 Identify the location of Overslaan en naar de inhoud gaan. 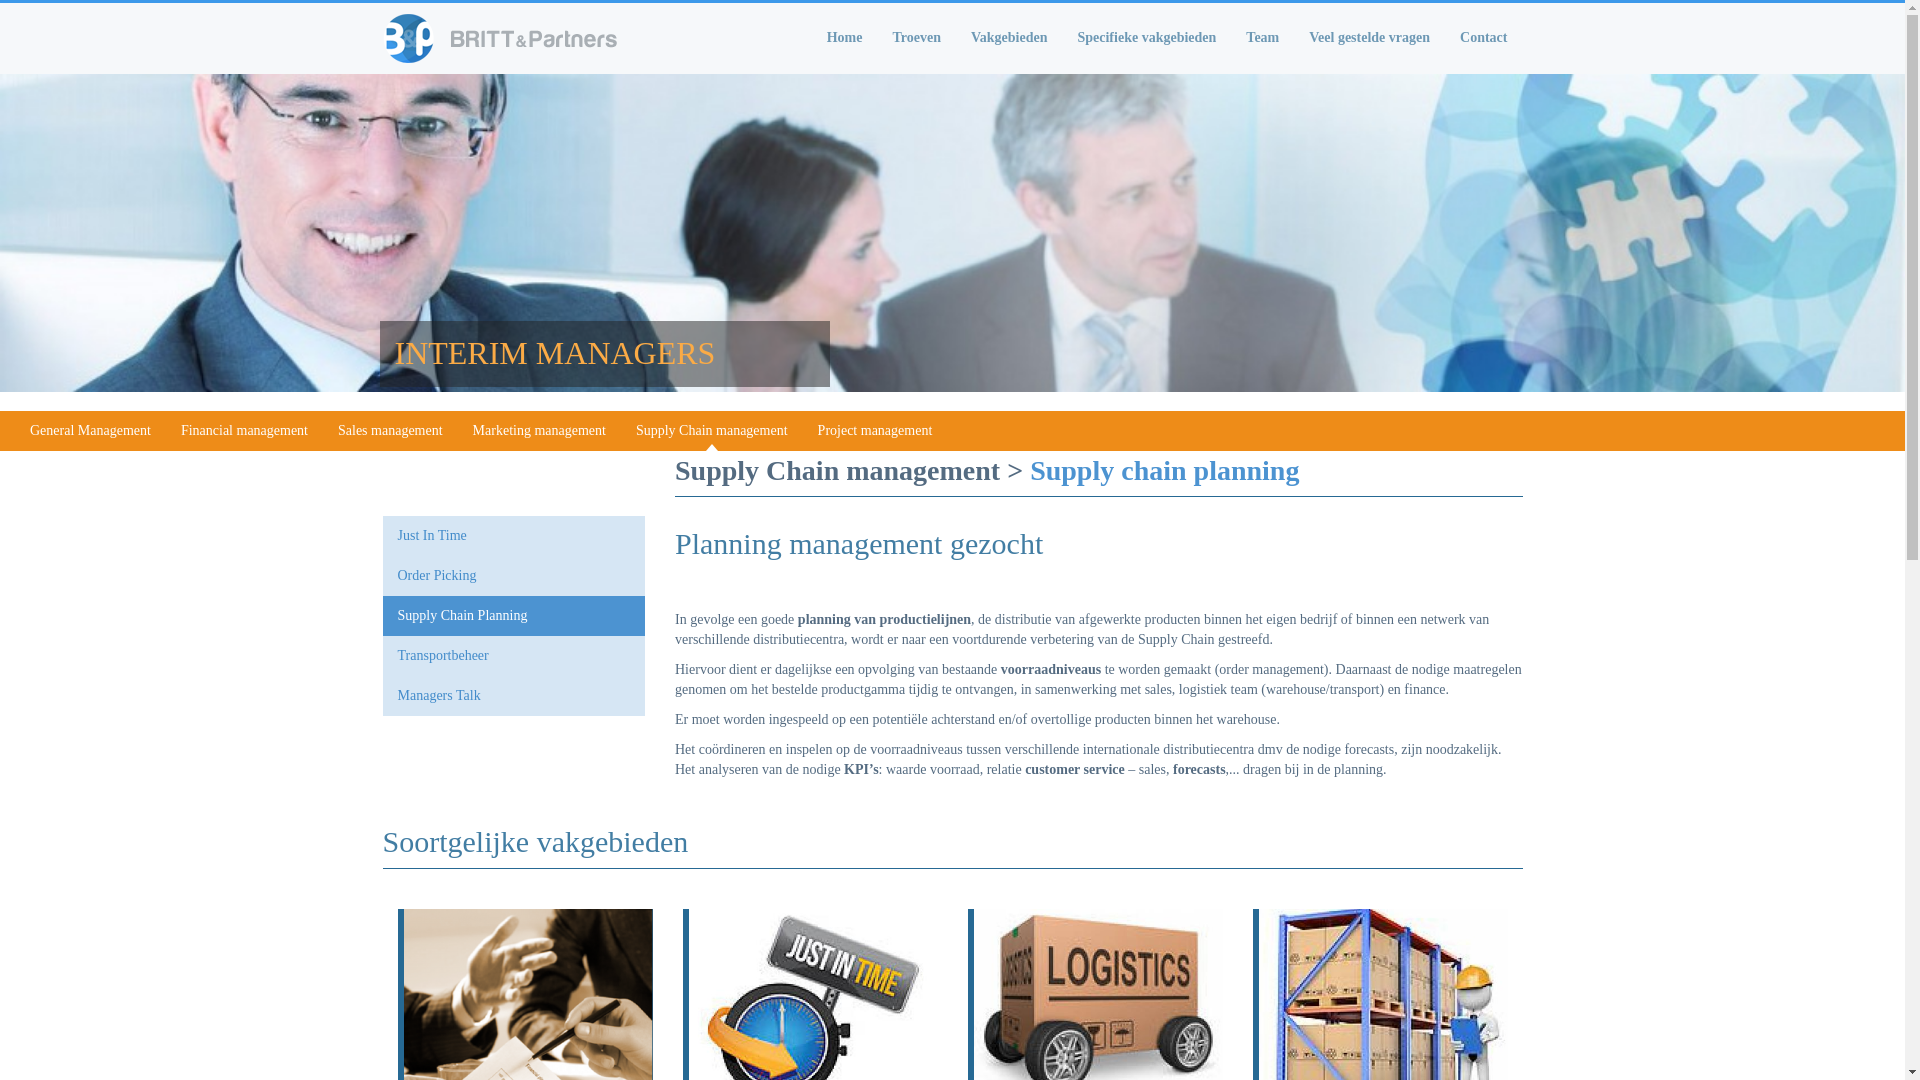
(0, 0).